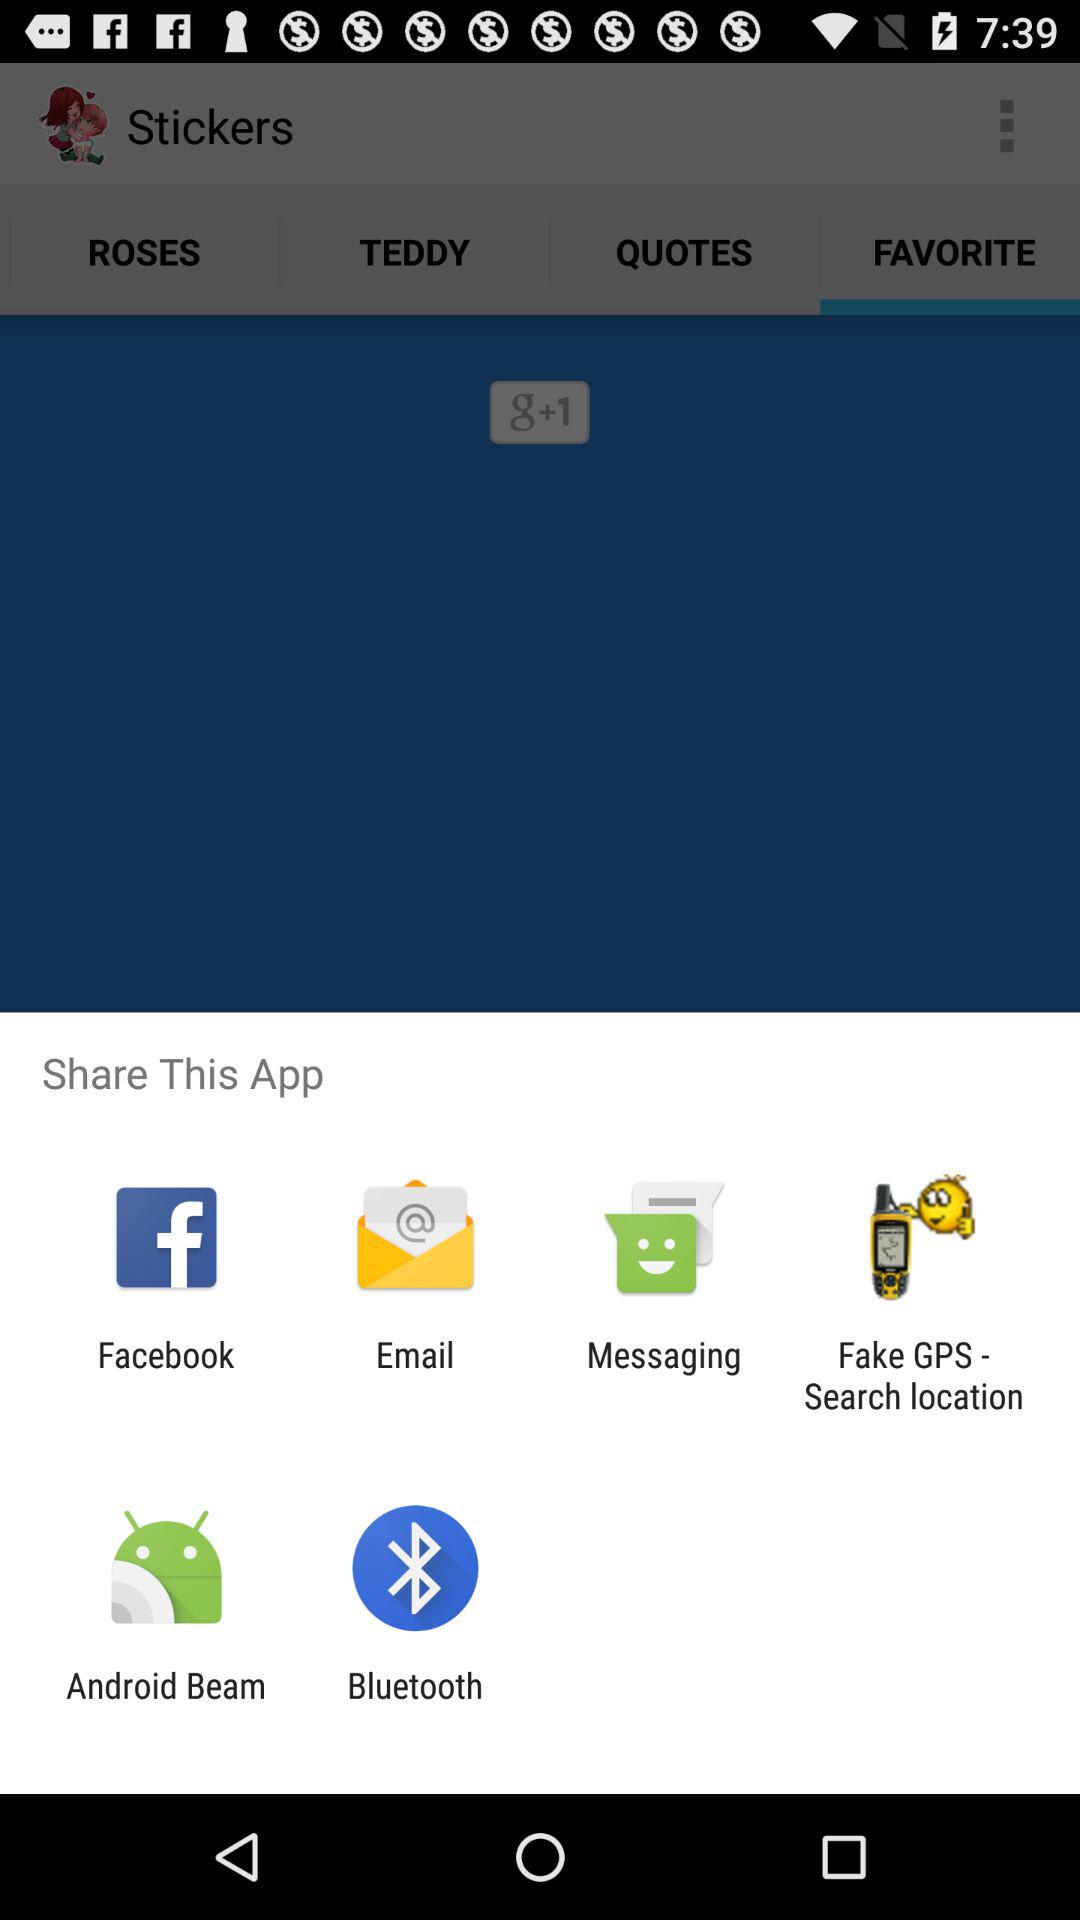  I want to click on launch the email icon, so click(414, 1375).